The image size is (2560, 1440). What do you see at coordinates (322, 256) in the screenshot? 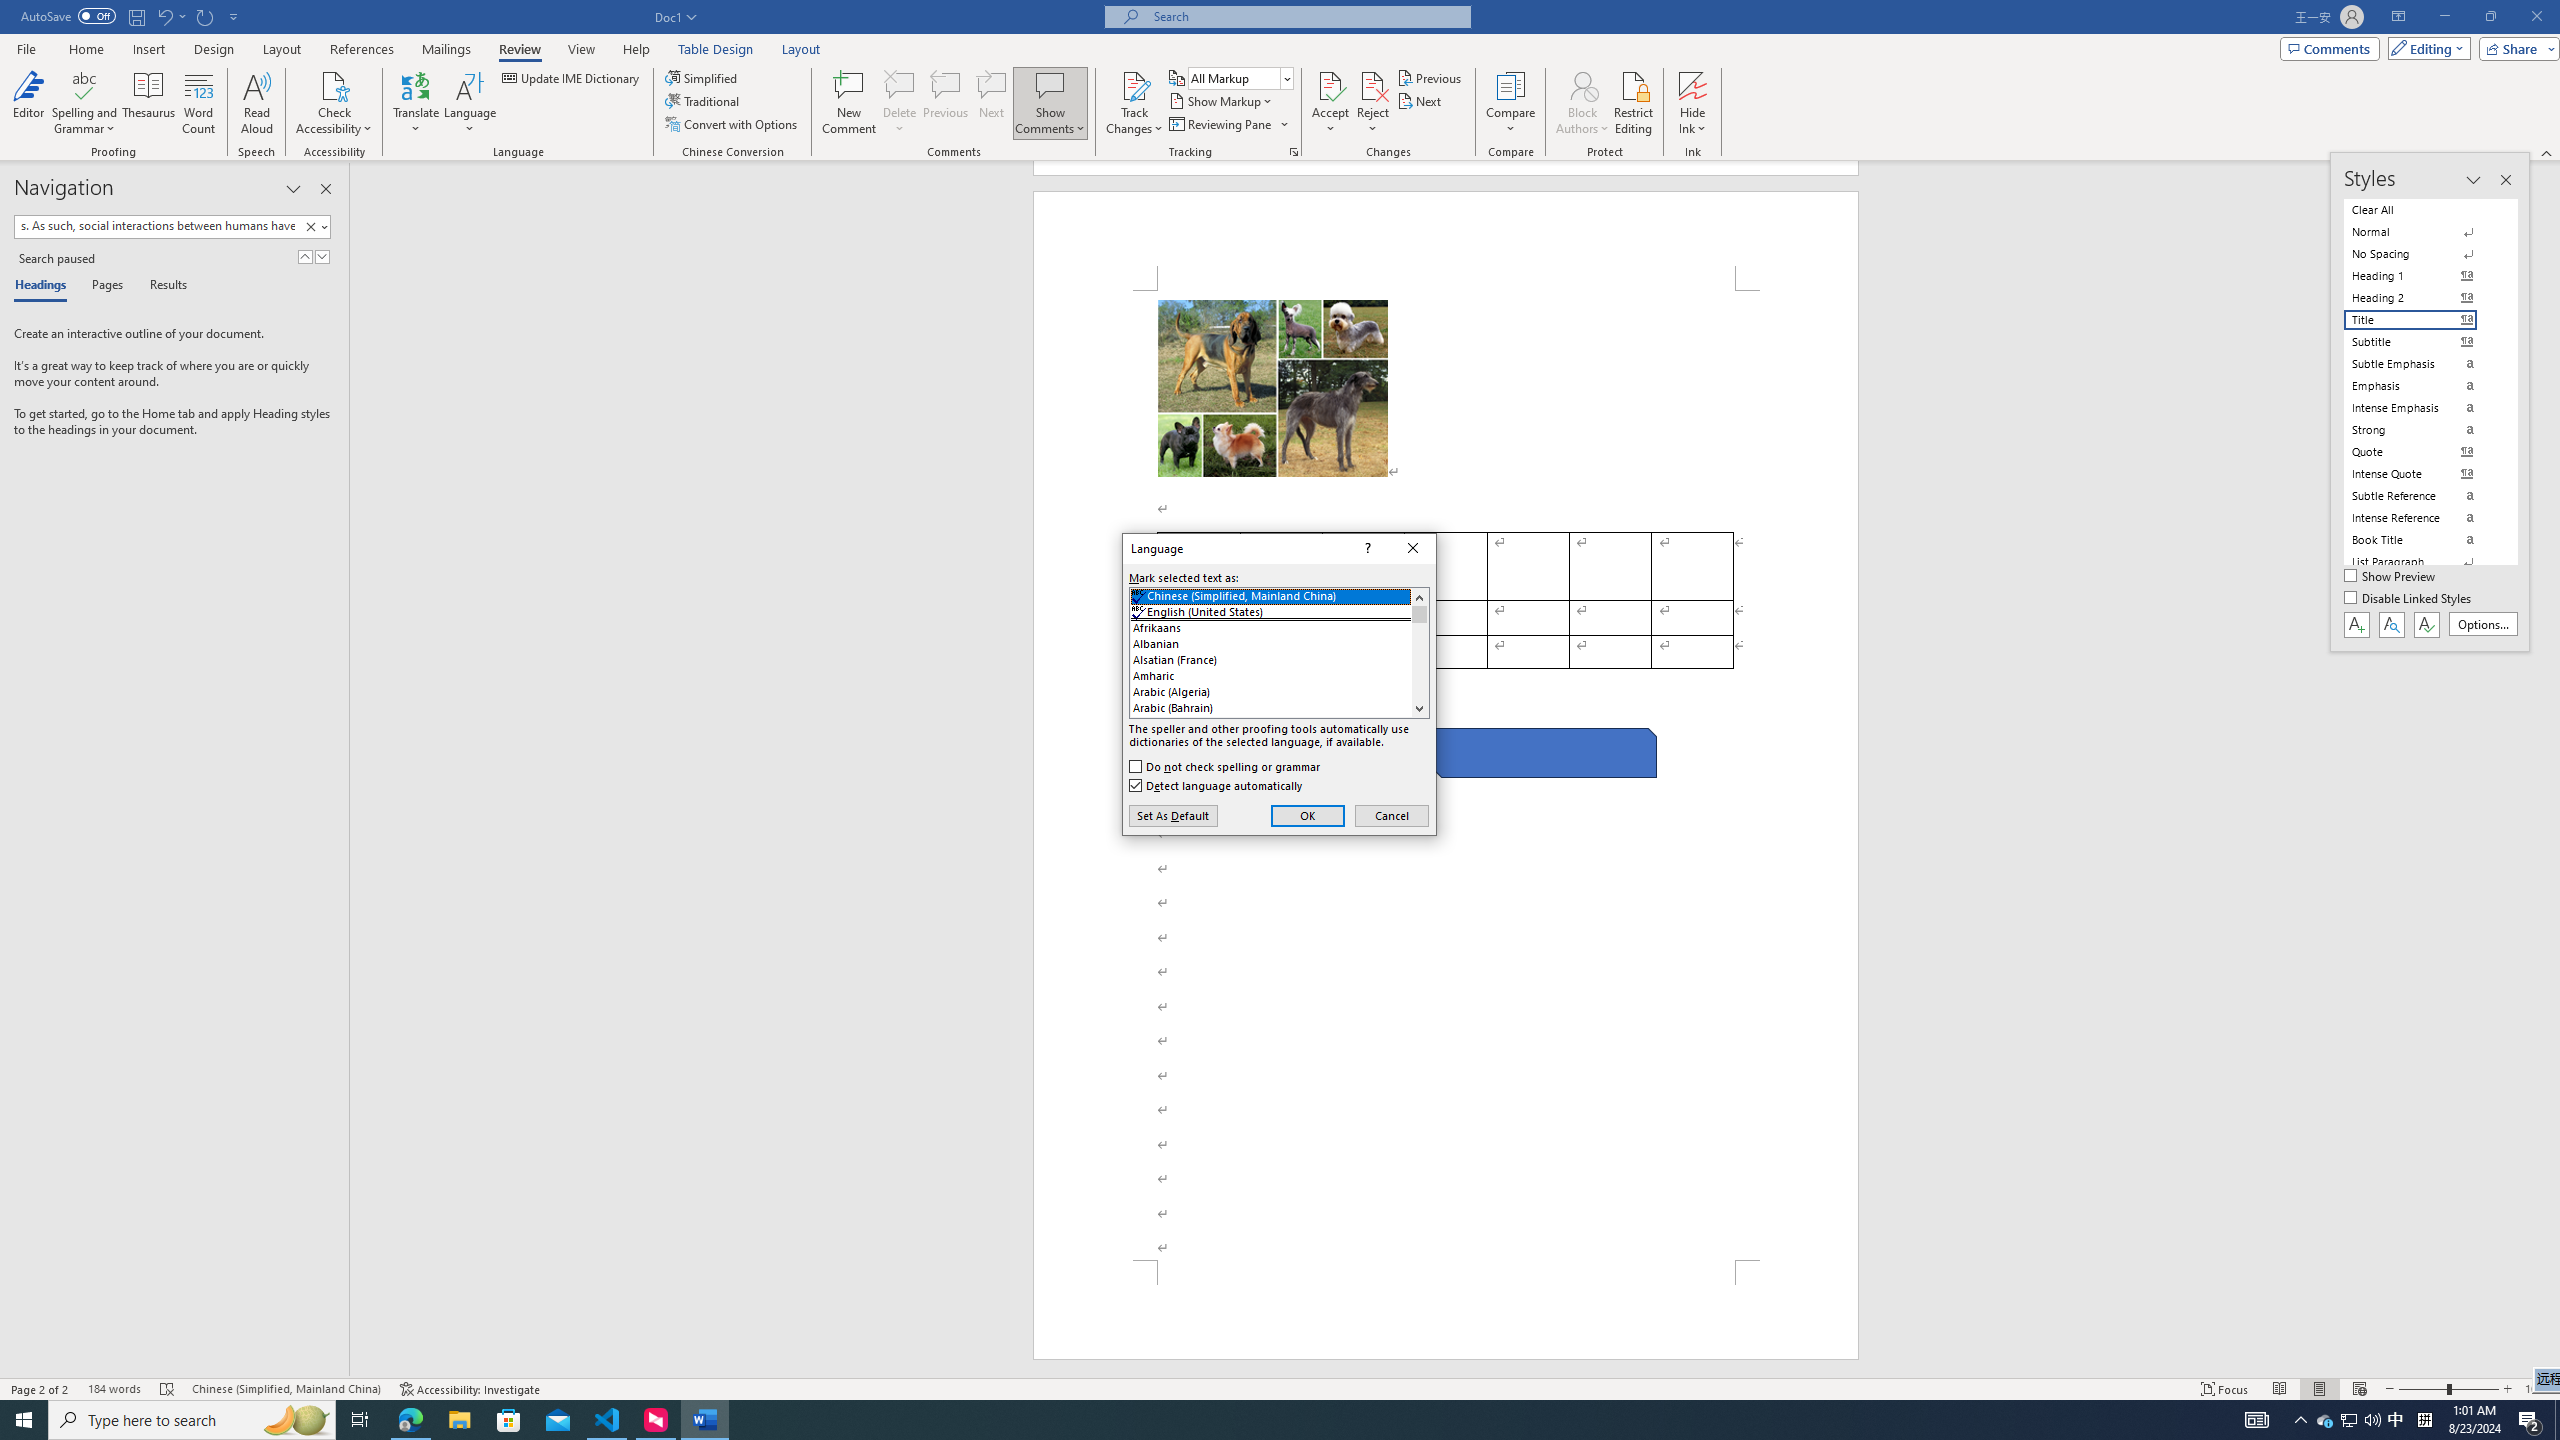
I see `Change Tracking Options...` at bounding box center [322, 256].